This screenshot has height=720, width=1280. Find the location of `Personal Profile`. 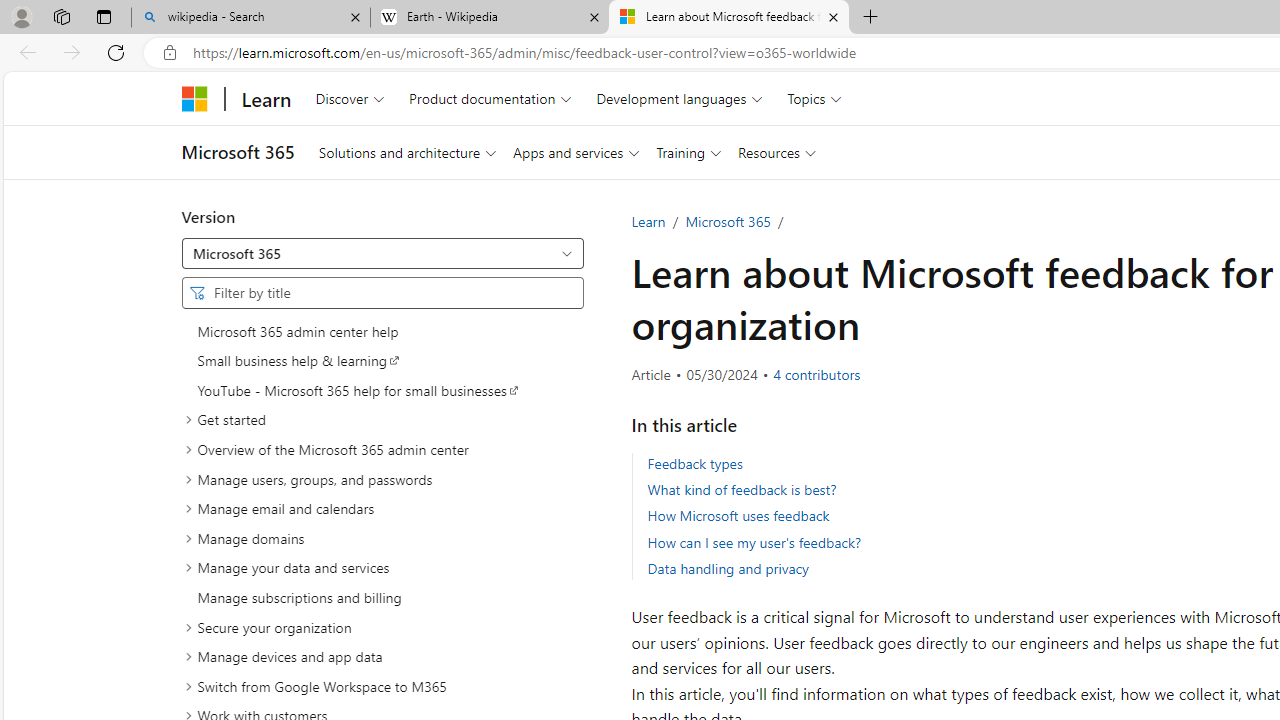

Personal Profile is located at coordinates (21, 16).